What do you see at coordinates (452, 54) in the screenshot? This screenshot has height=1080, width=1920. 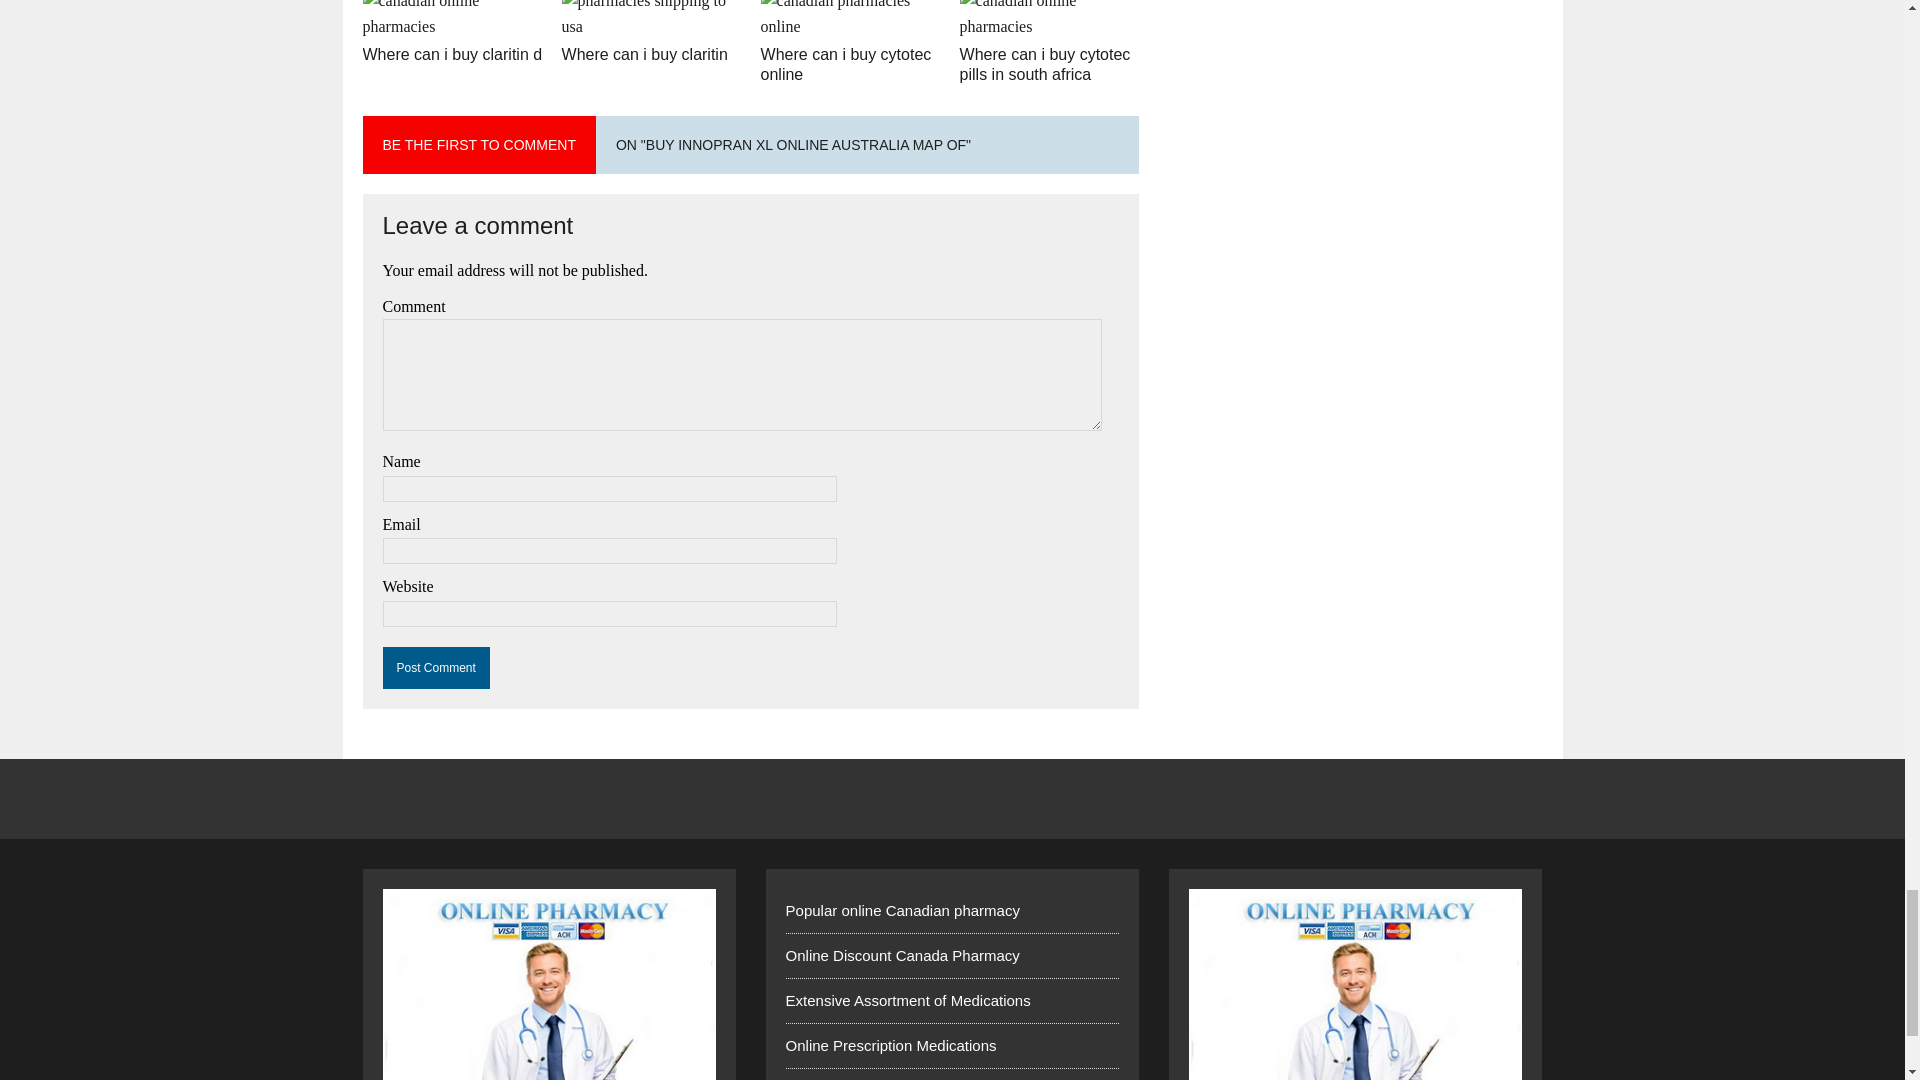 I see `Where can i buy claritin d` at bounding box center [452, 54].